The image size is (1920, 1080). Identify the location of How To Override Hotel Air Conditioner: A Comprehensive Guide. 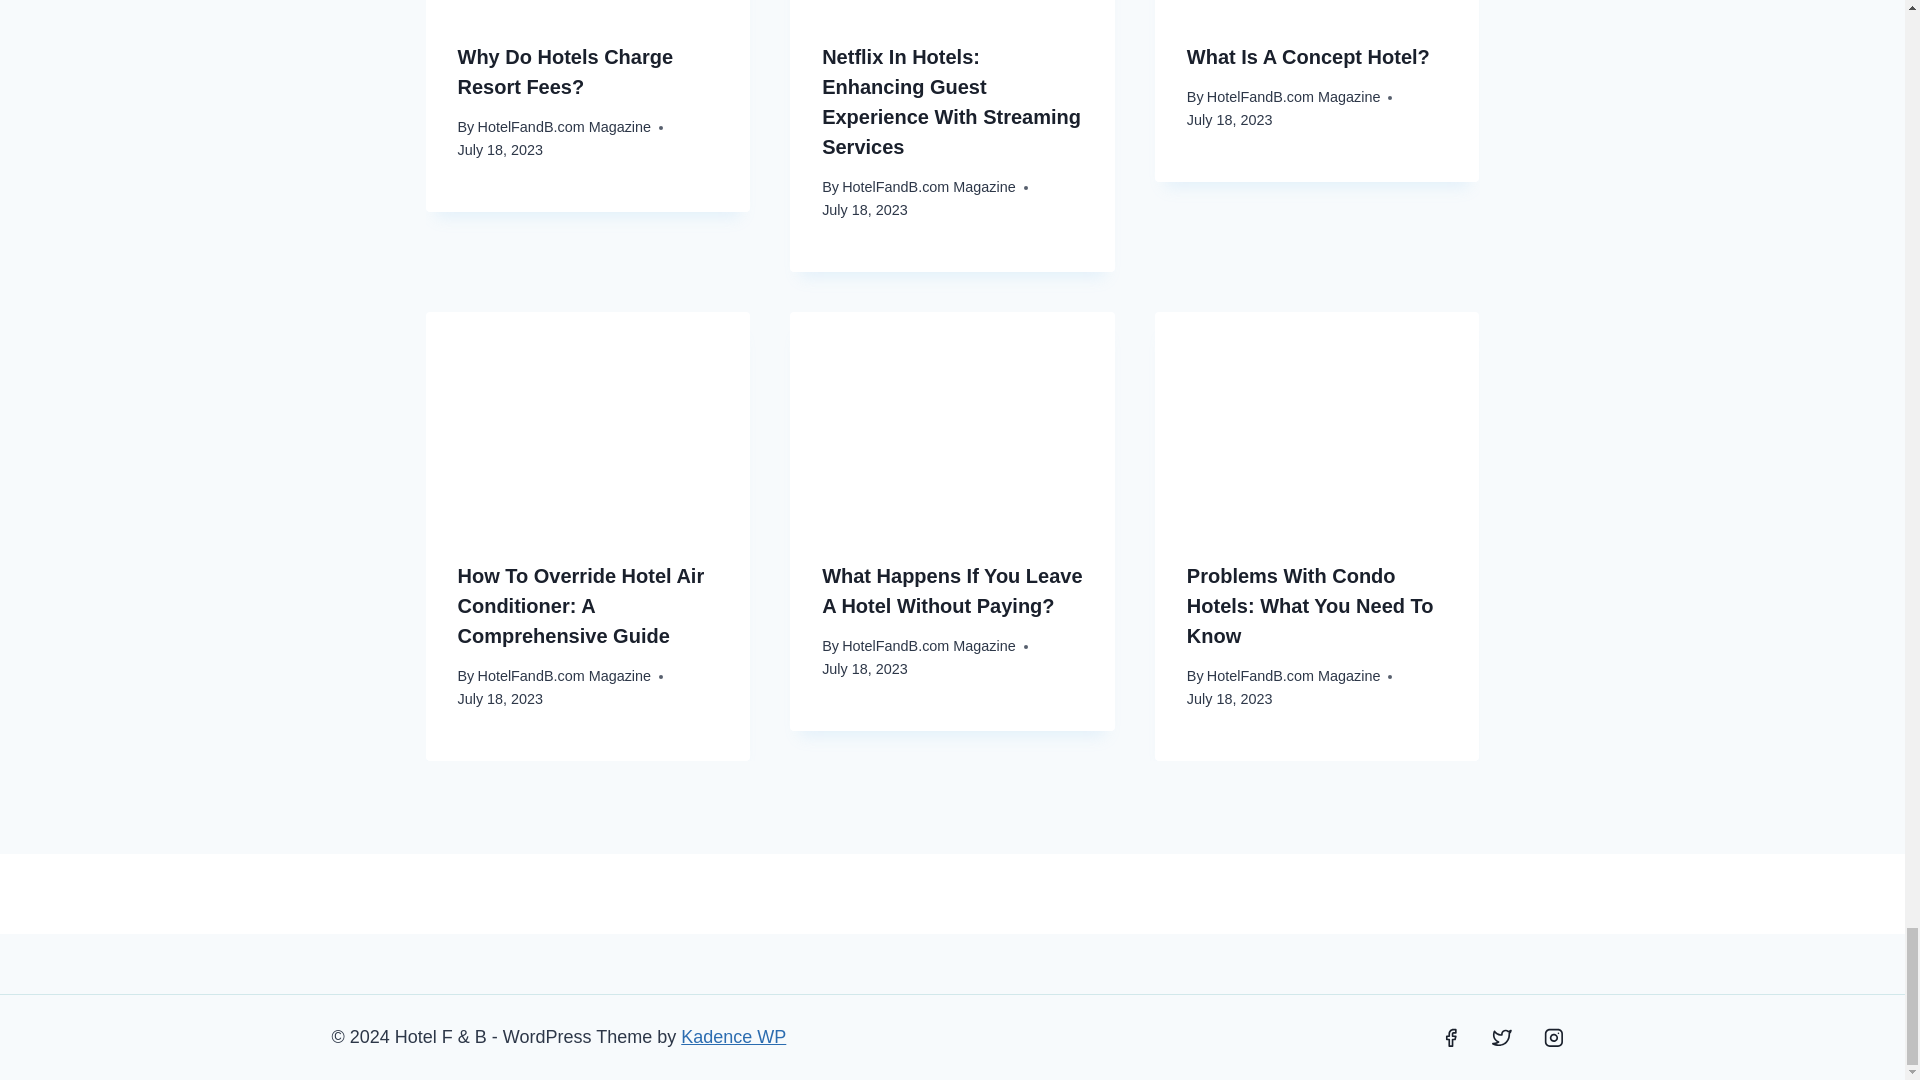
(581, 605).